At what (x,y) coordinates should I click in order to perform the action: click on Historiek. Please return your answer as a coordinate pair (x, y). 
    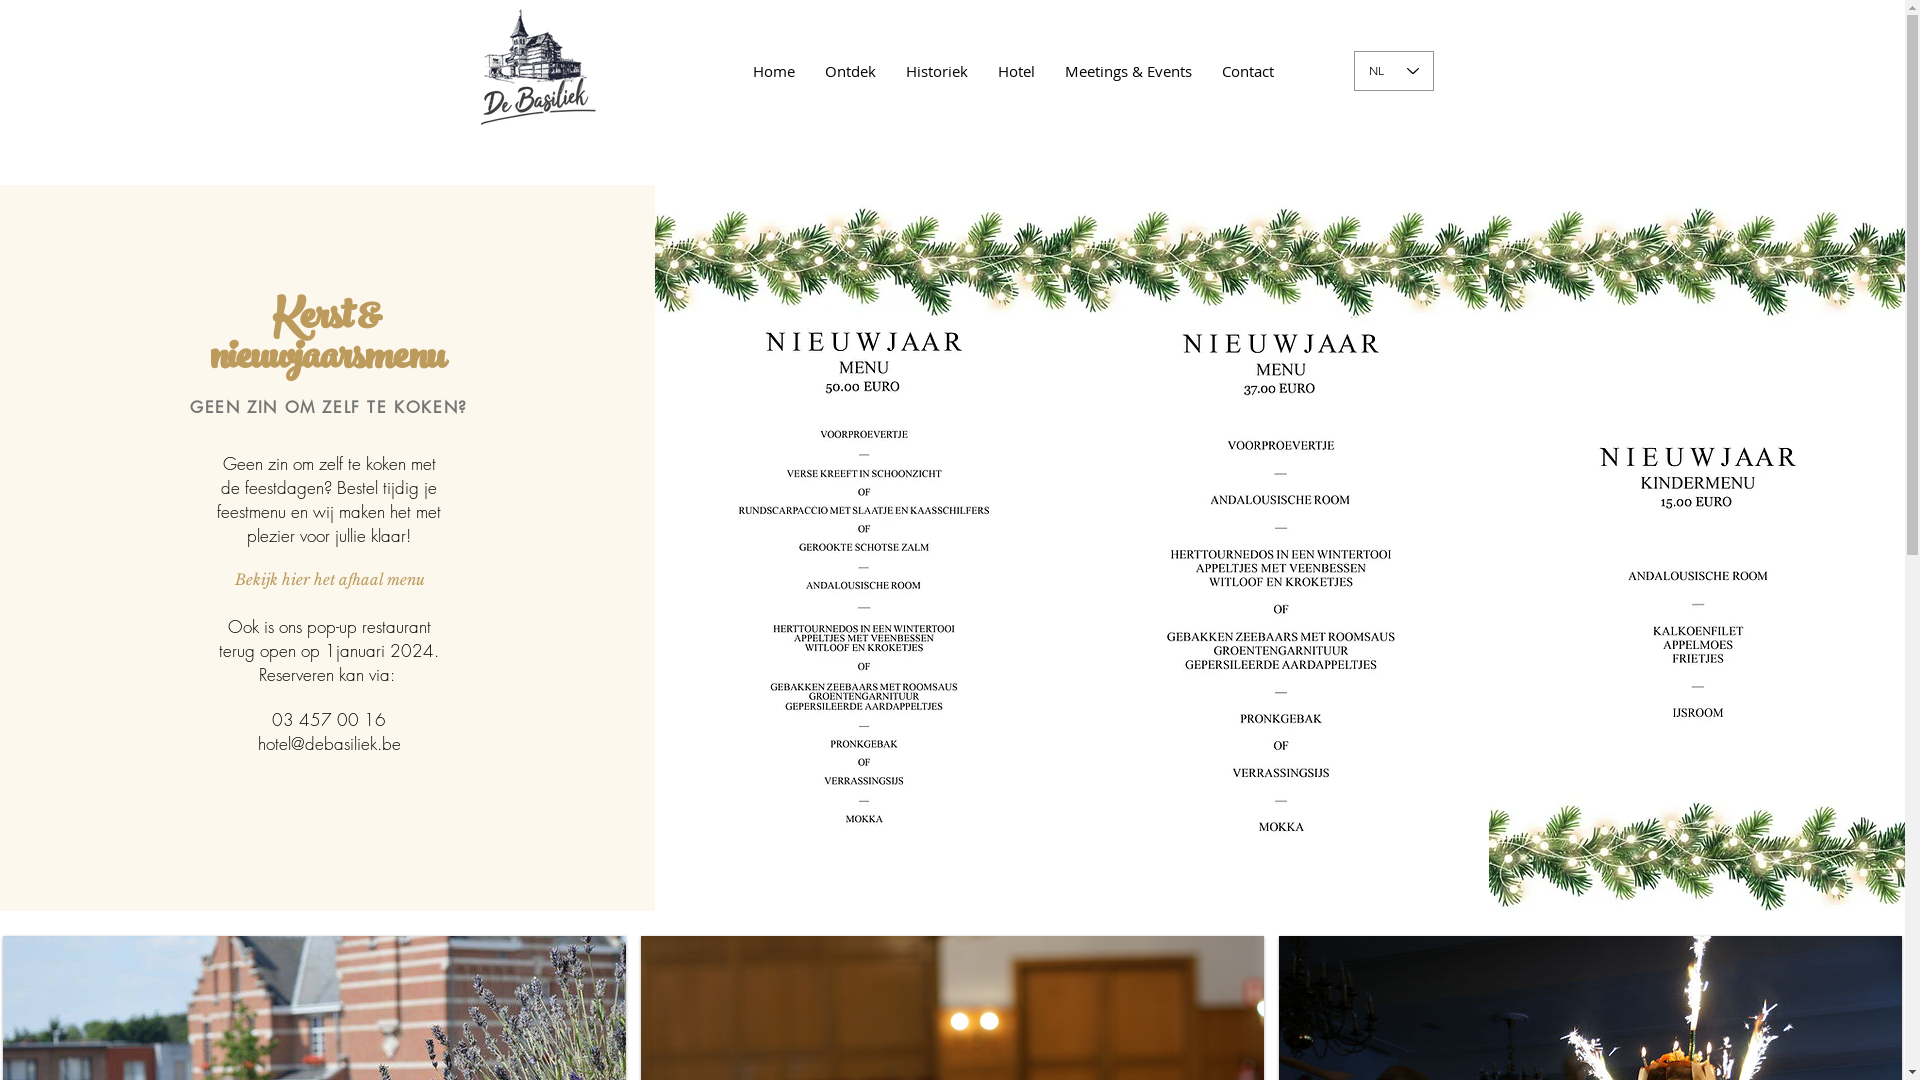
    Looking at the image, I should click on (936, 71).